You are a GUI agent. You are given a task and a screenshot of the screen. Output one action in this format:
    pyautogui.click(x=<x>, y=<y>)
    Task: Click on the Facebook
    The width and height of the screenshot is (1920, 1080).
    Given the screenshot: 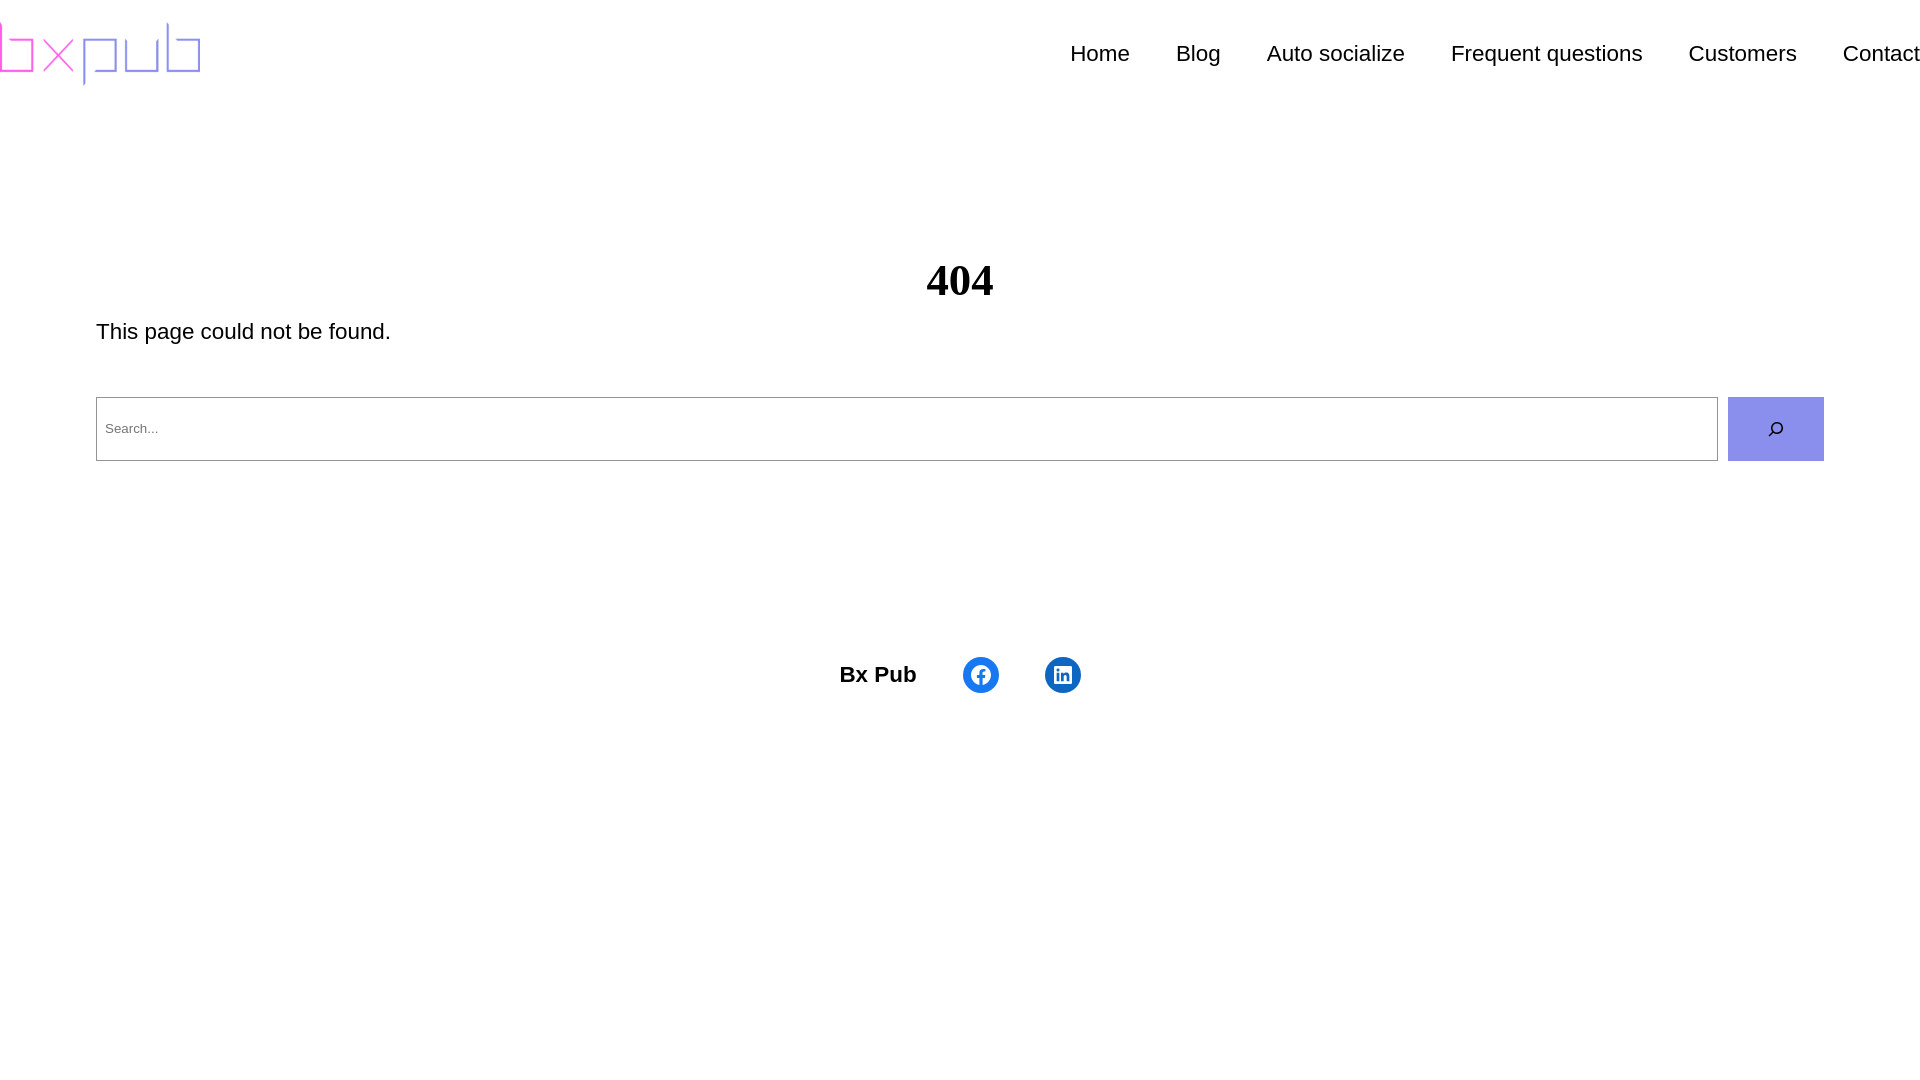 What is the action you would take?
    pyautogui.click(x=980, y=675)
    